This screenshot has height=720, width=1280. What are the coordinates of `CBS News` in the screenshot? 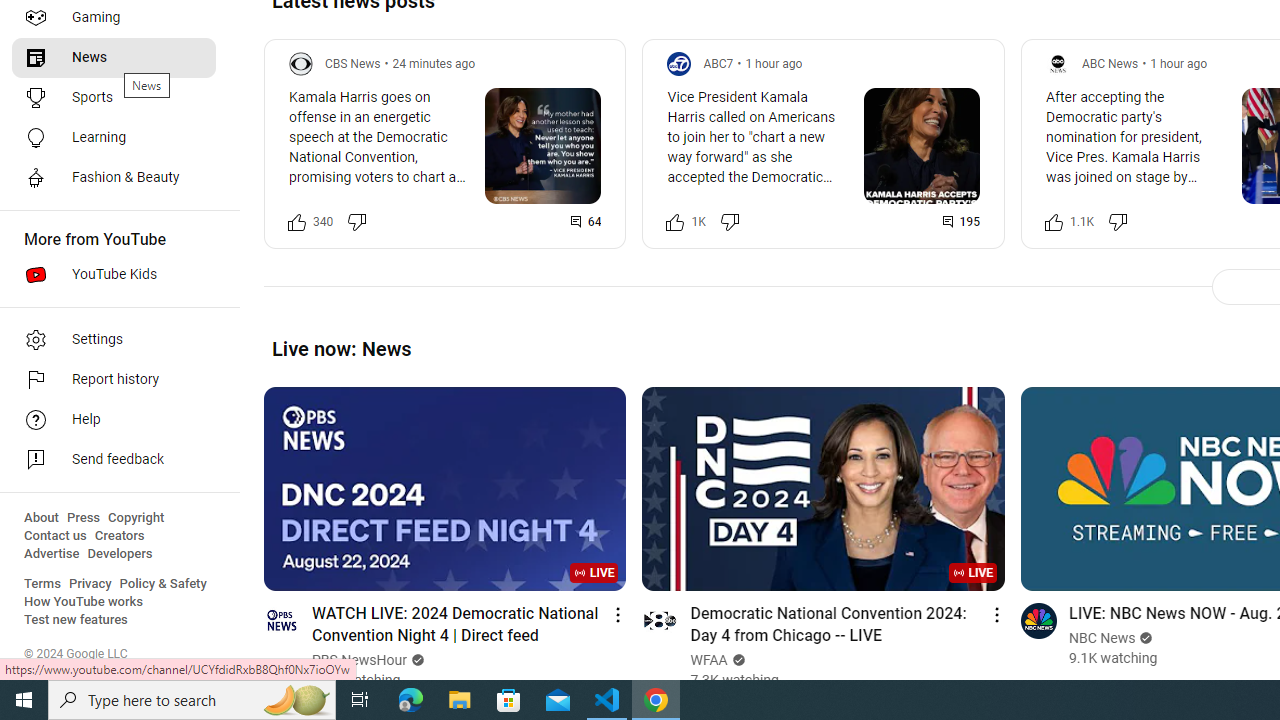 It's located at (353, 63).